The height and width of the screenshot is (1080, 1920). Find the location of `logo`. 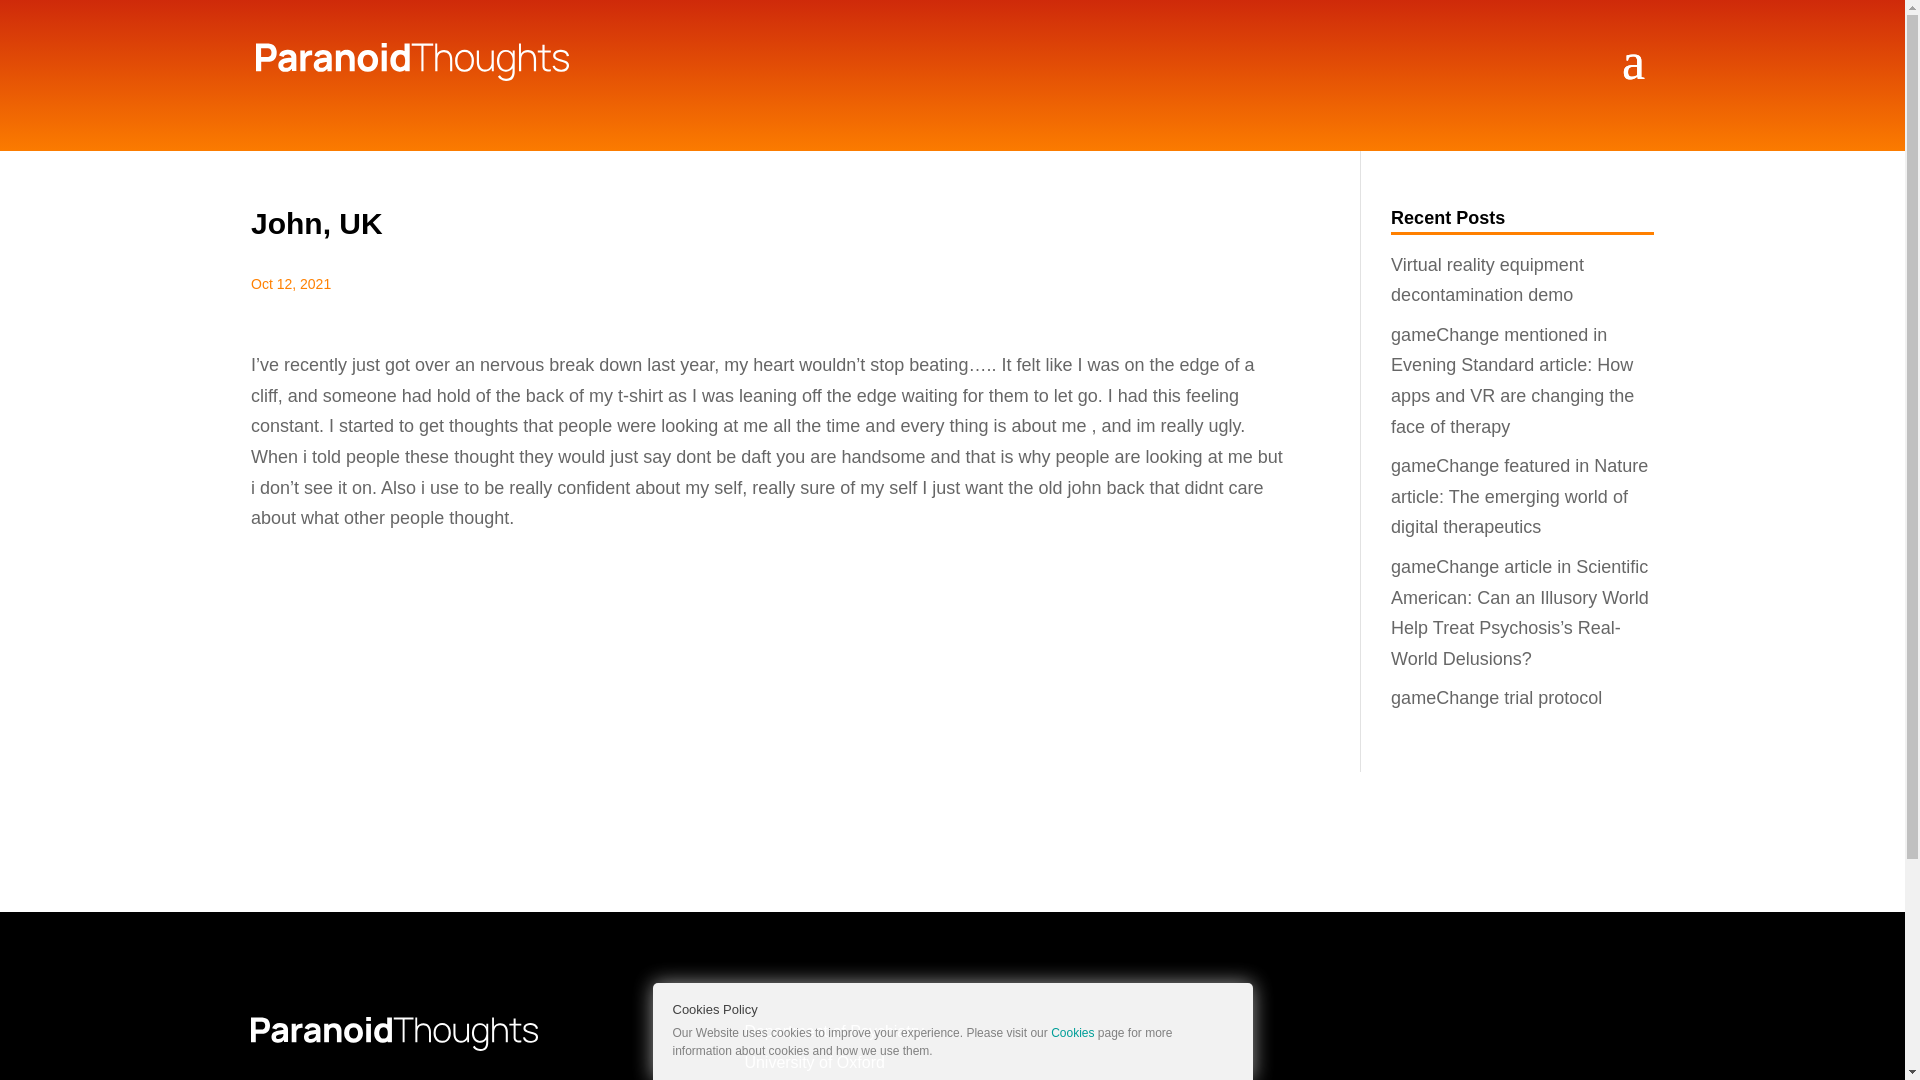

logo is located at coordinates (394, 1034).